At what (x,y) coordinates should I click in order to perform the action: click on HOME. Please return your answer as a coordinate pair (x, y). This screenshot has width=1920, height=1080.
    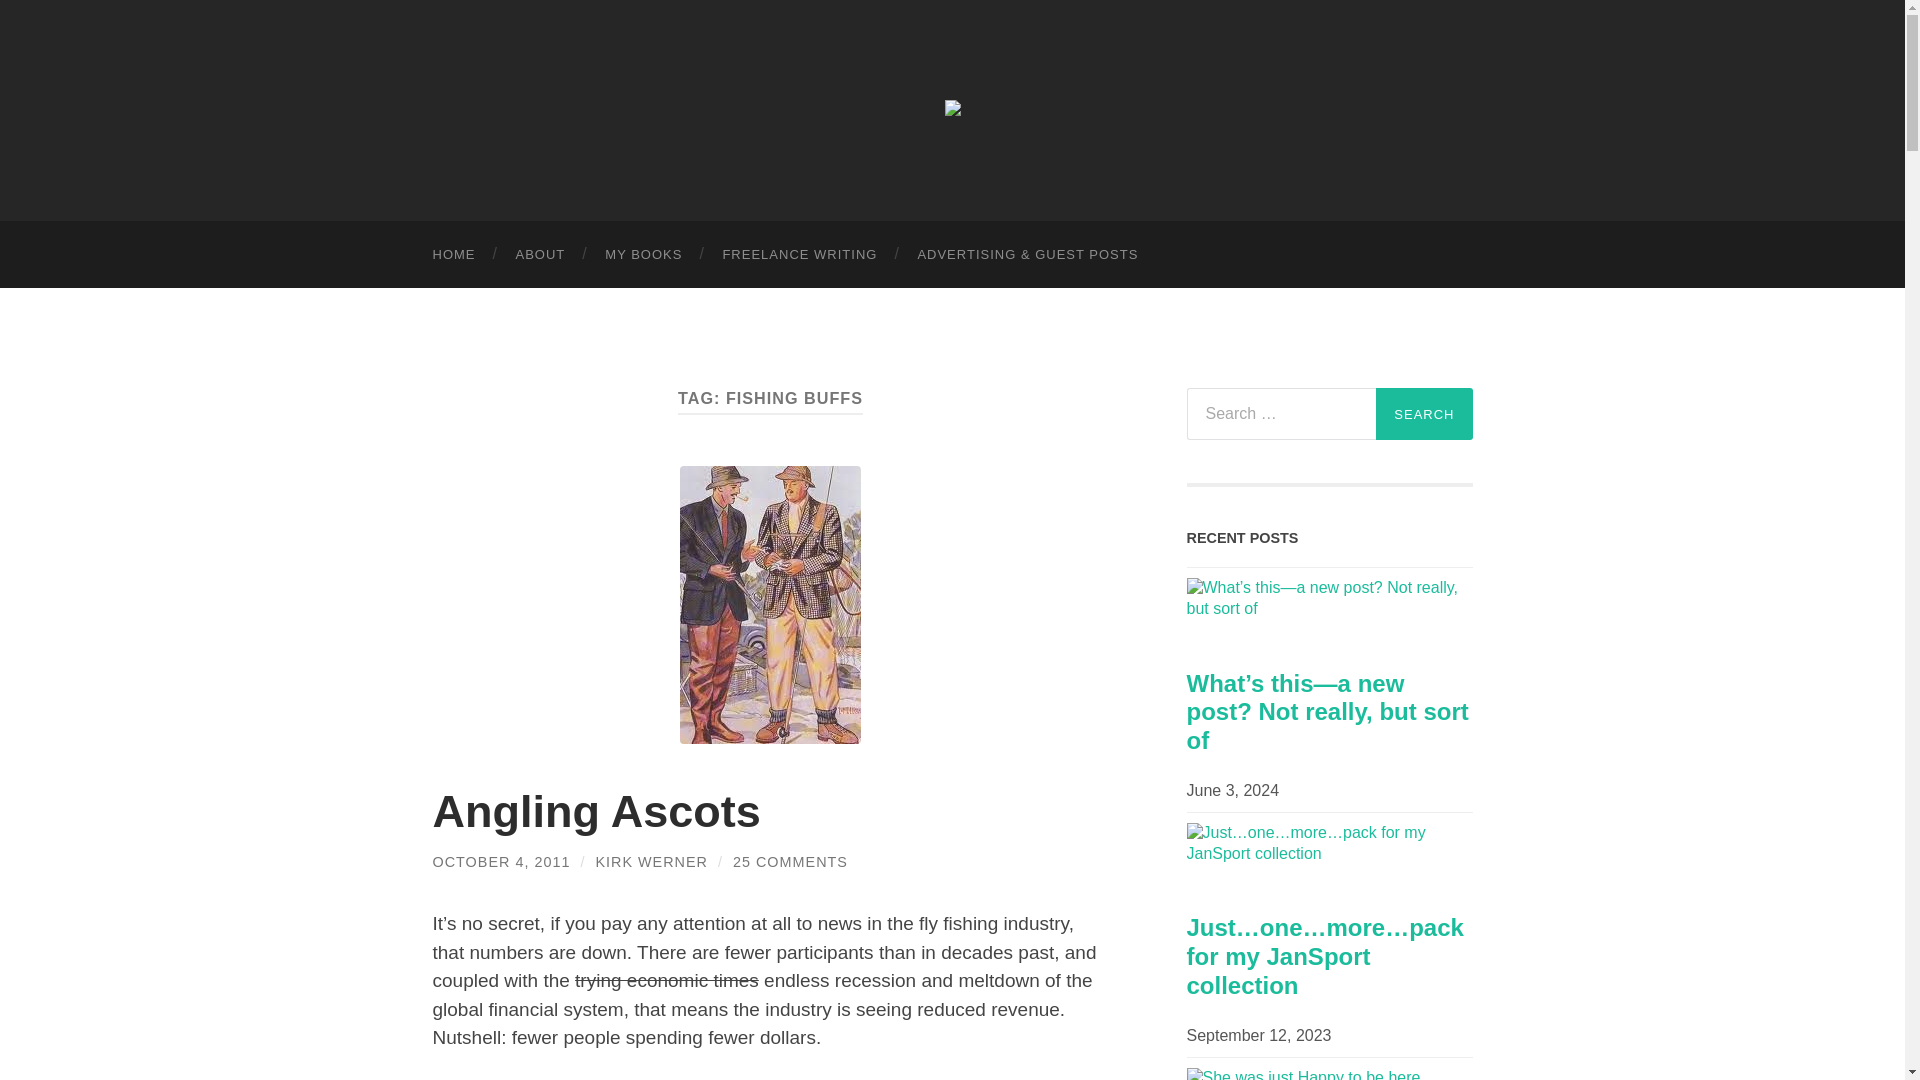
    Looking at the image, I should click on (454, 254).